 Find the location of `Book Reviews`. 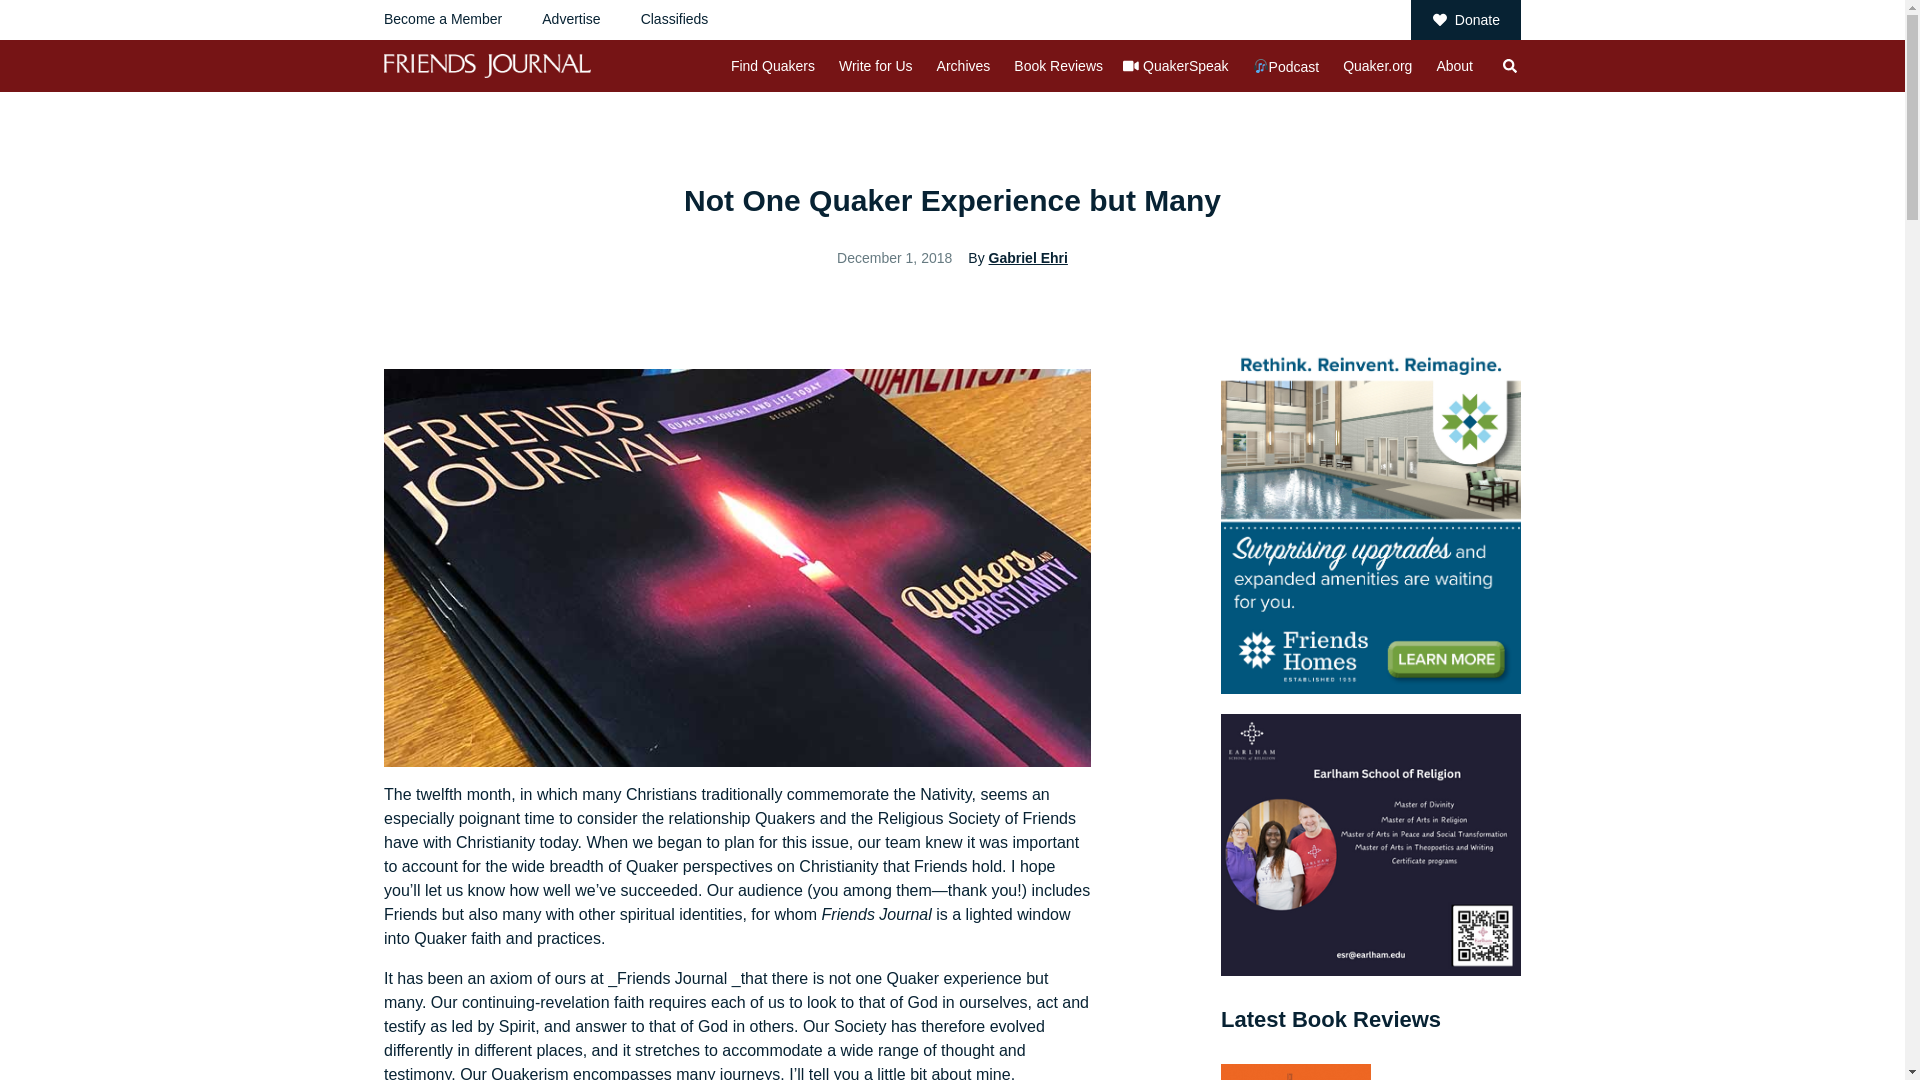

Book Reviews is located at coordinates (1058, 66).